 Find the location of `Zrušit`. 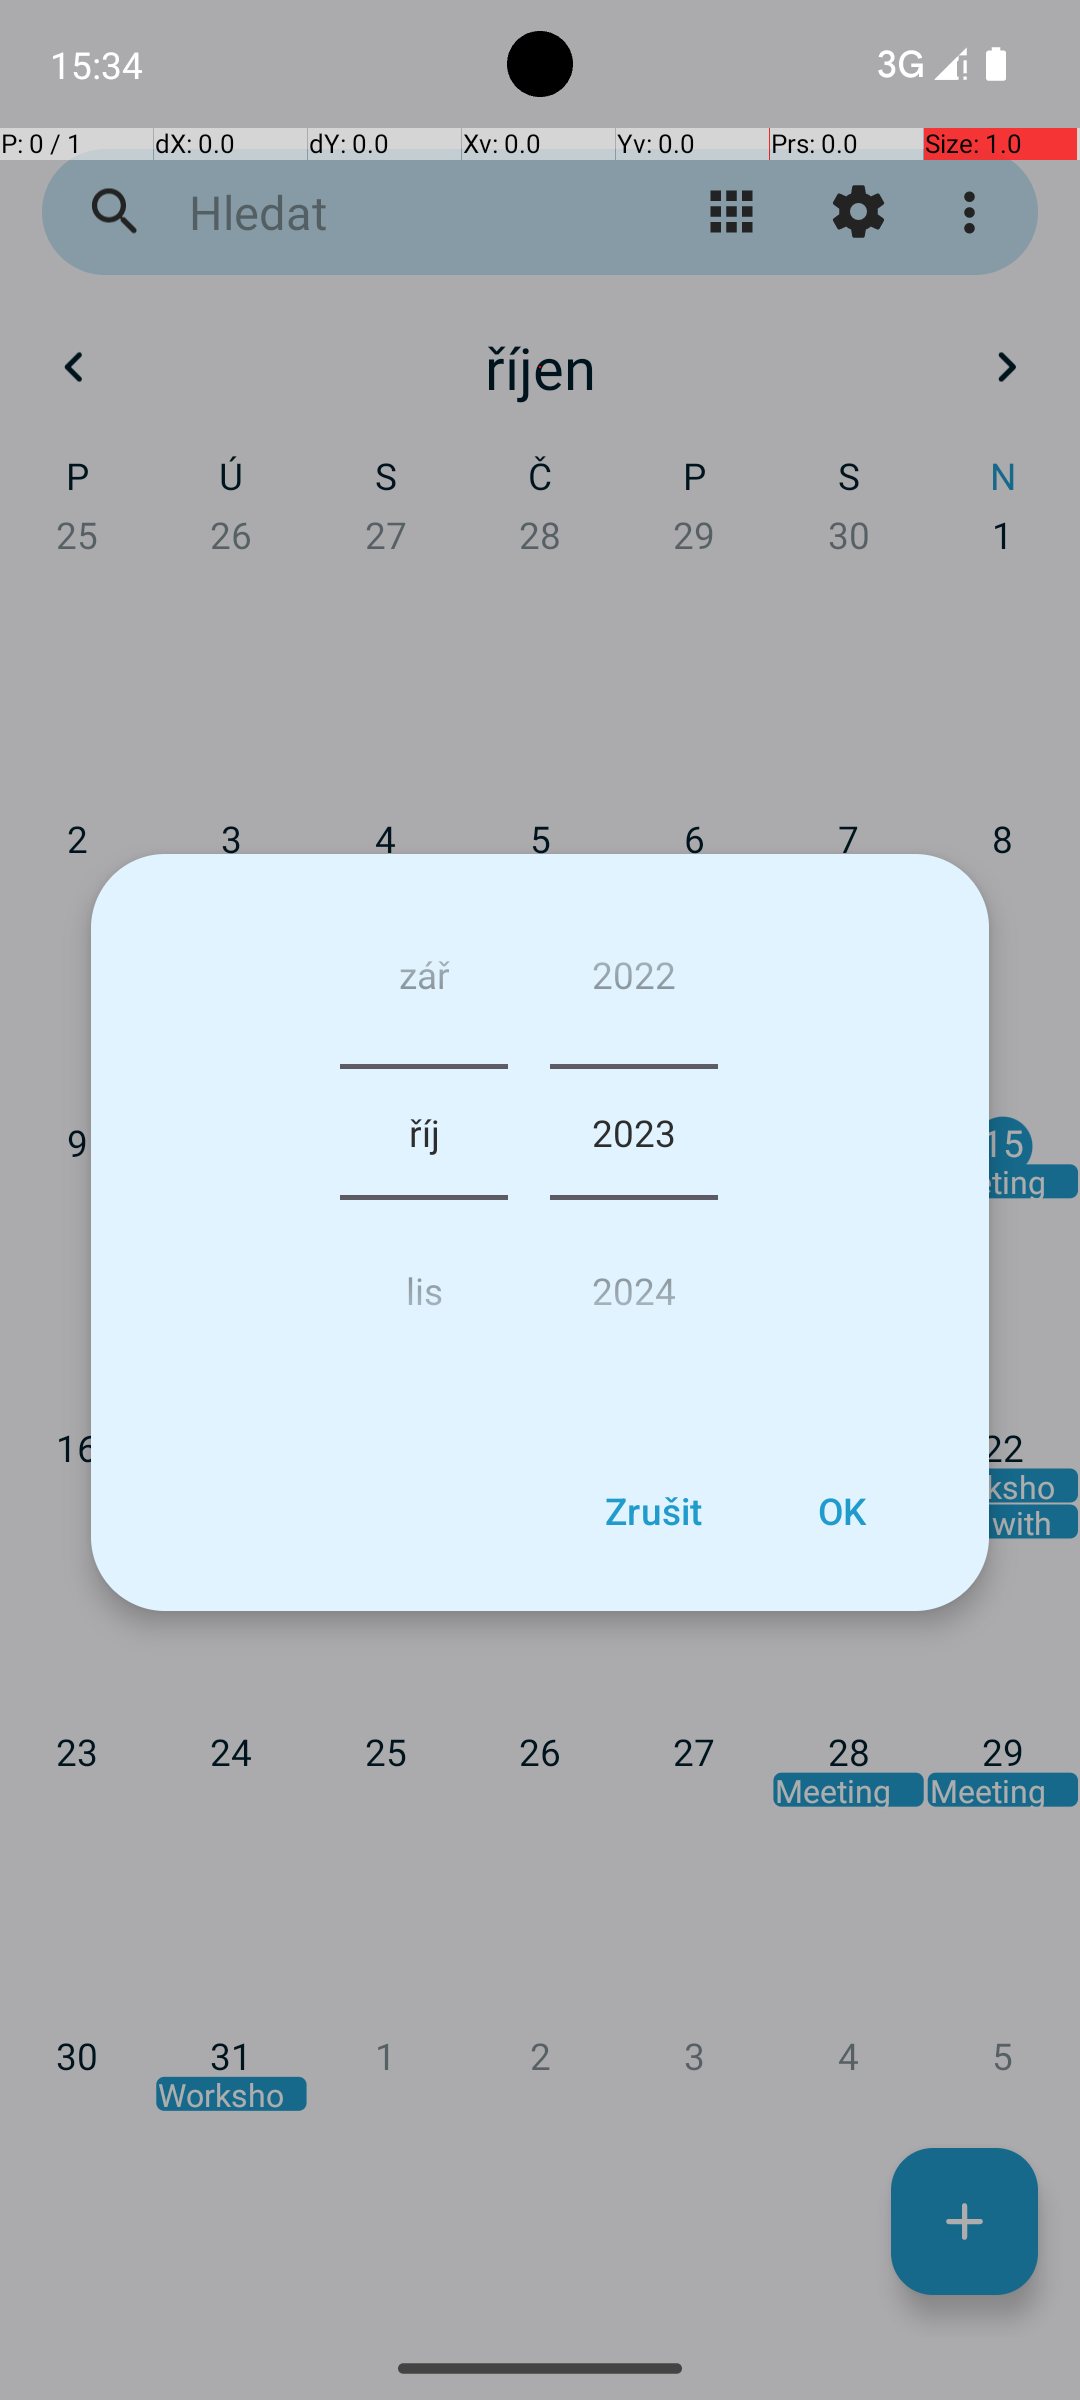

Zrušit is located at coordinates (653, 1511).